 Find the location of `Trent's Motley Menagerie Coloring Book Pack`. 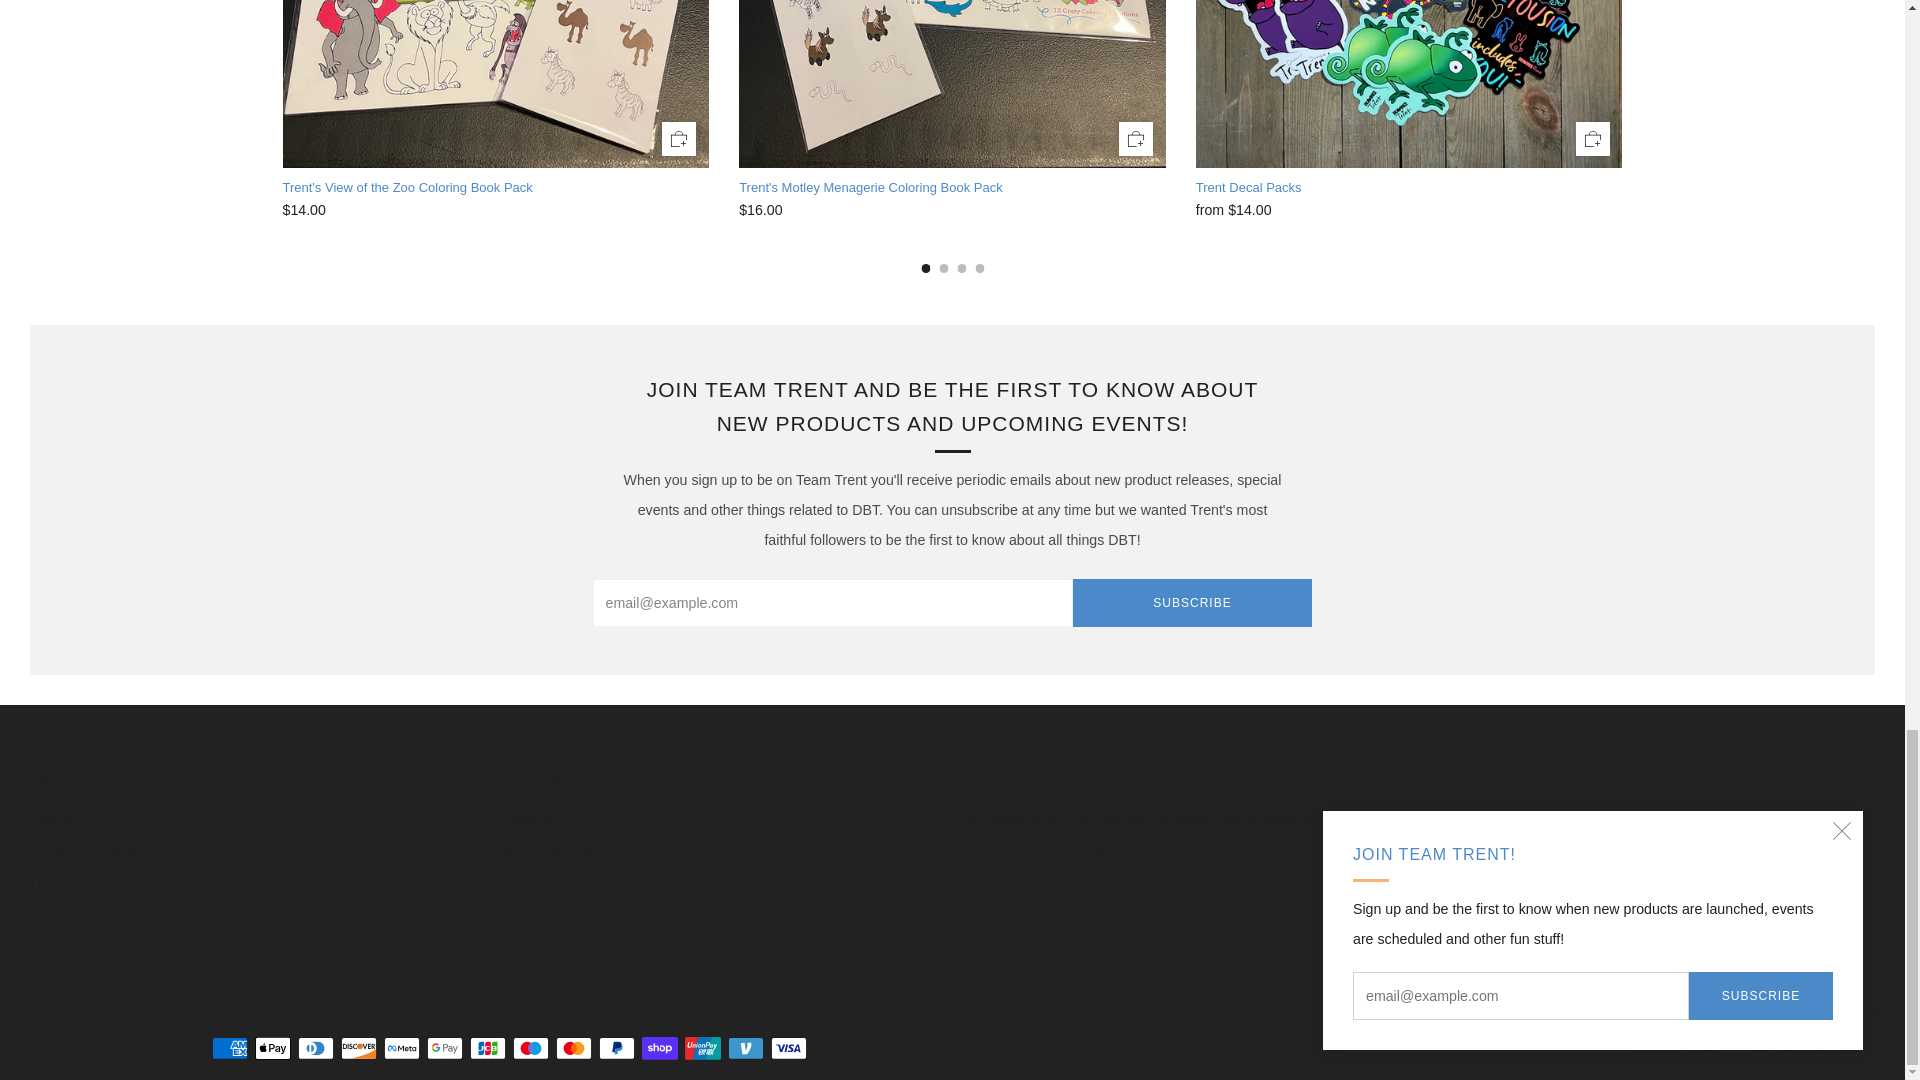

Trent's Motley Menagerie Coloring Book Pack is located at coordinates (952, 210).